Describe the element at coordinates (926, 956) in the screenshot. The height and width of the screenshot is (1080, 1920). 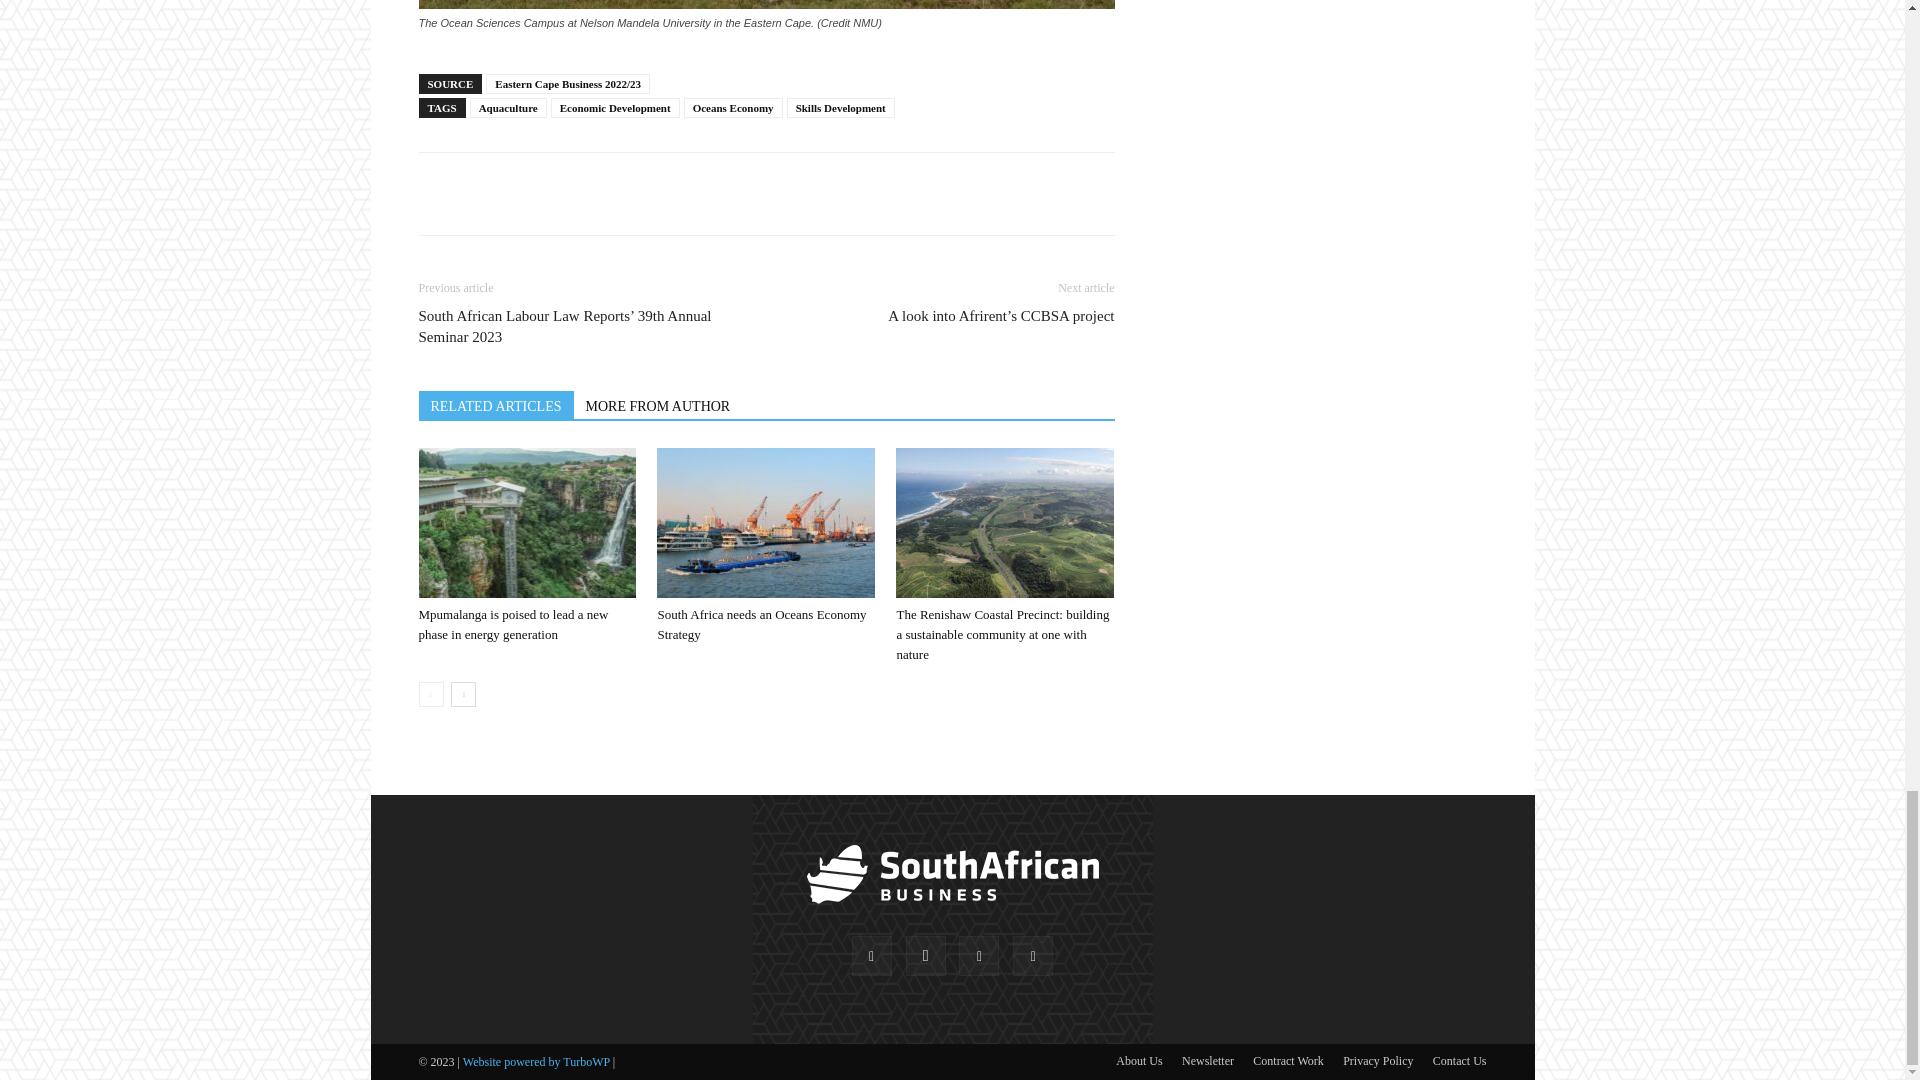
I see `Instagram` at that location.